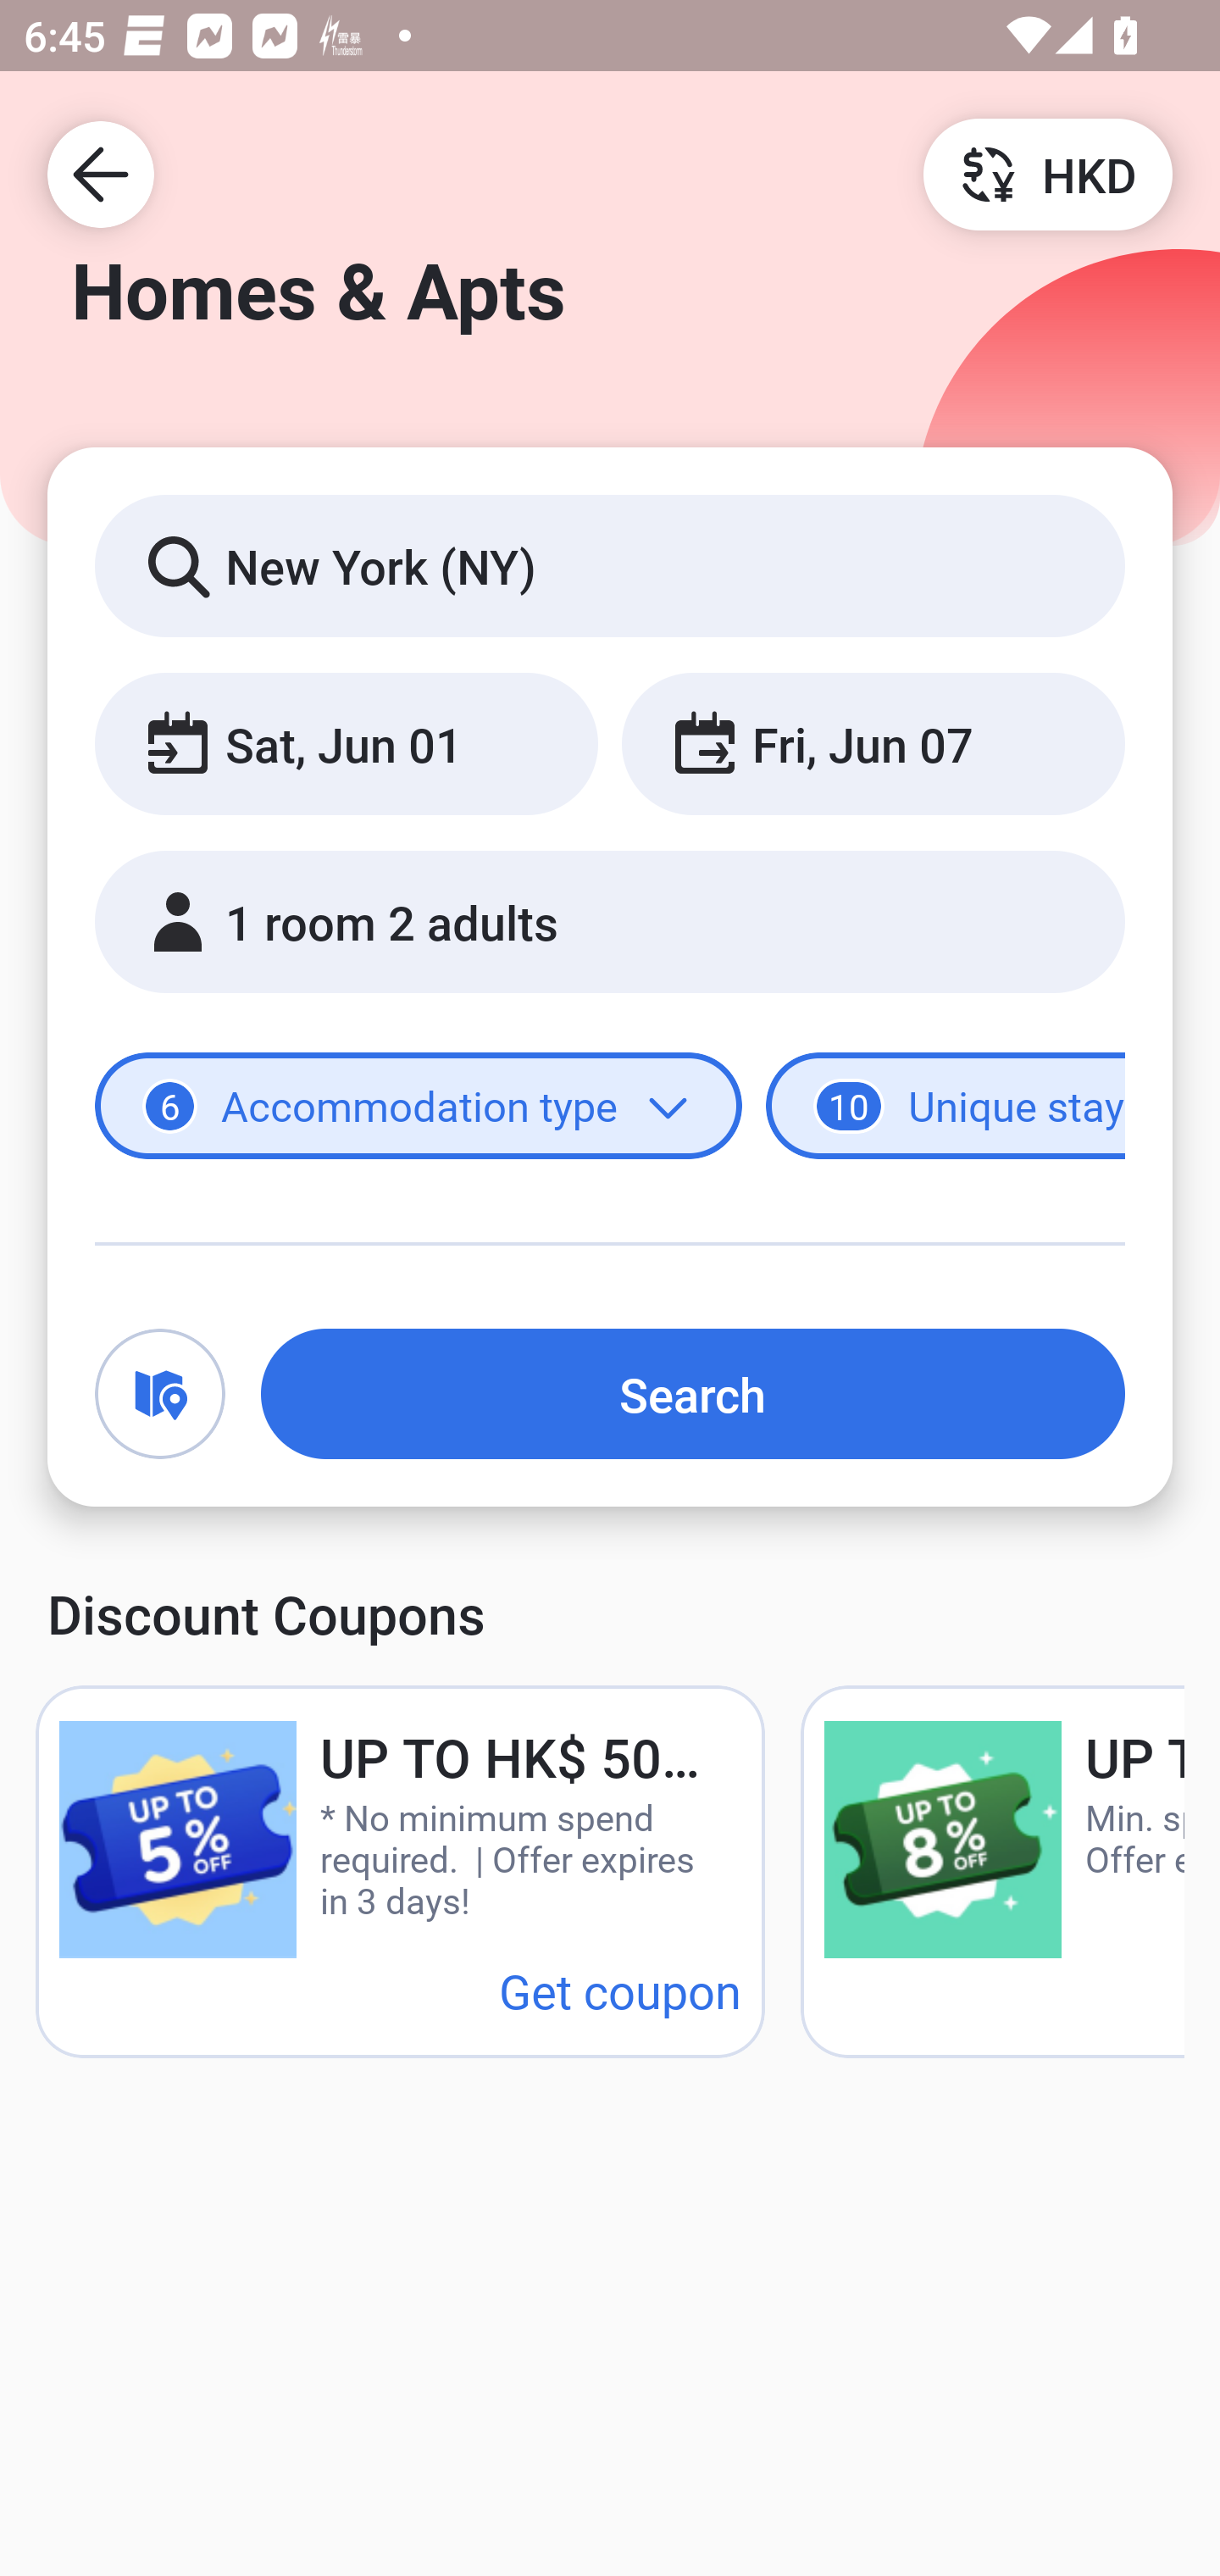 This screenshot has width=1220, height=2576. I want to click on HKD, so click(1047, 173).